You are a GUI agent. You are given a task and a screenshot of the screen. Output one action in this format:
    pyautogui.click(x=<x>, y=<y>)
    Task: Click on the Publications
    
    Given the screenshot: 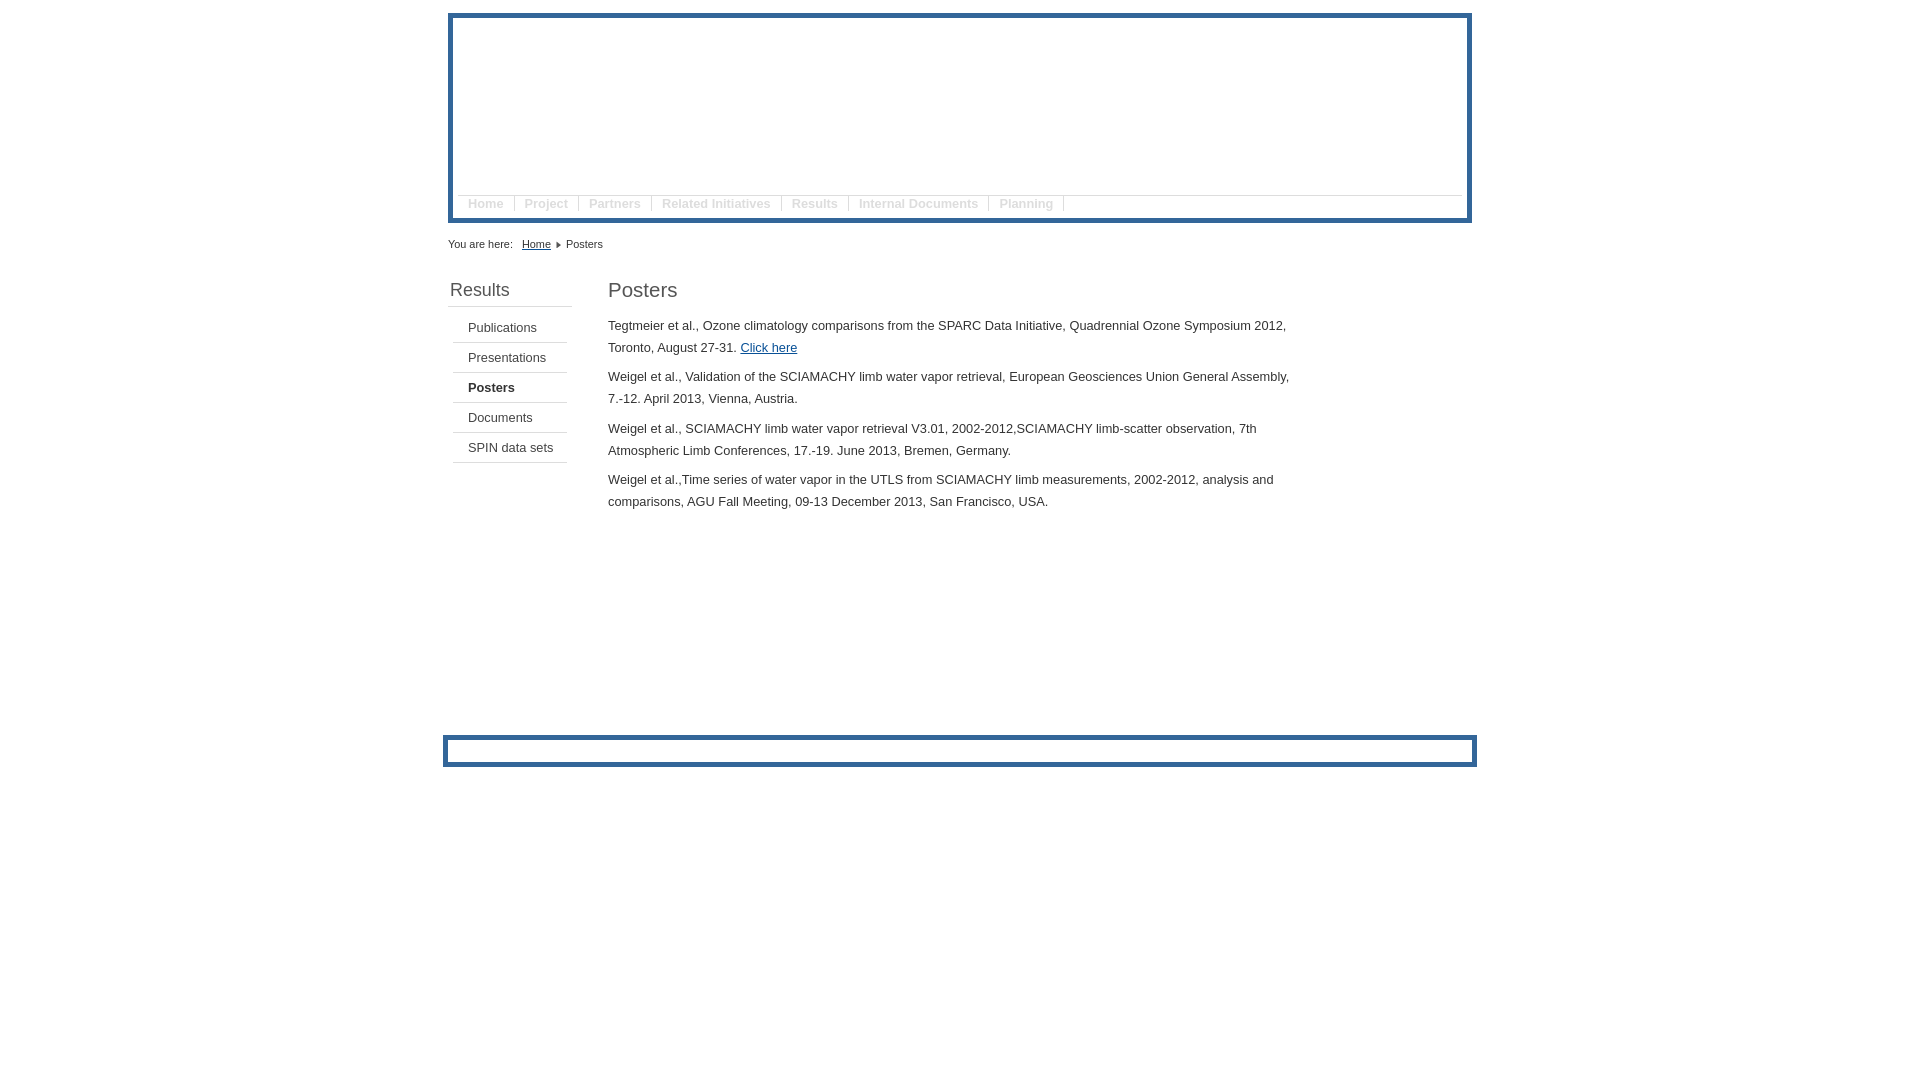 What is the action you would take?
    pyautogui.click(x=510, y=328)
    